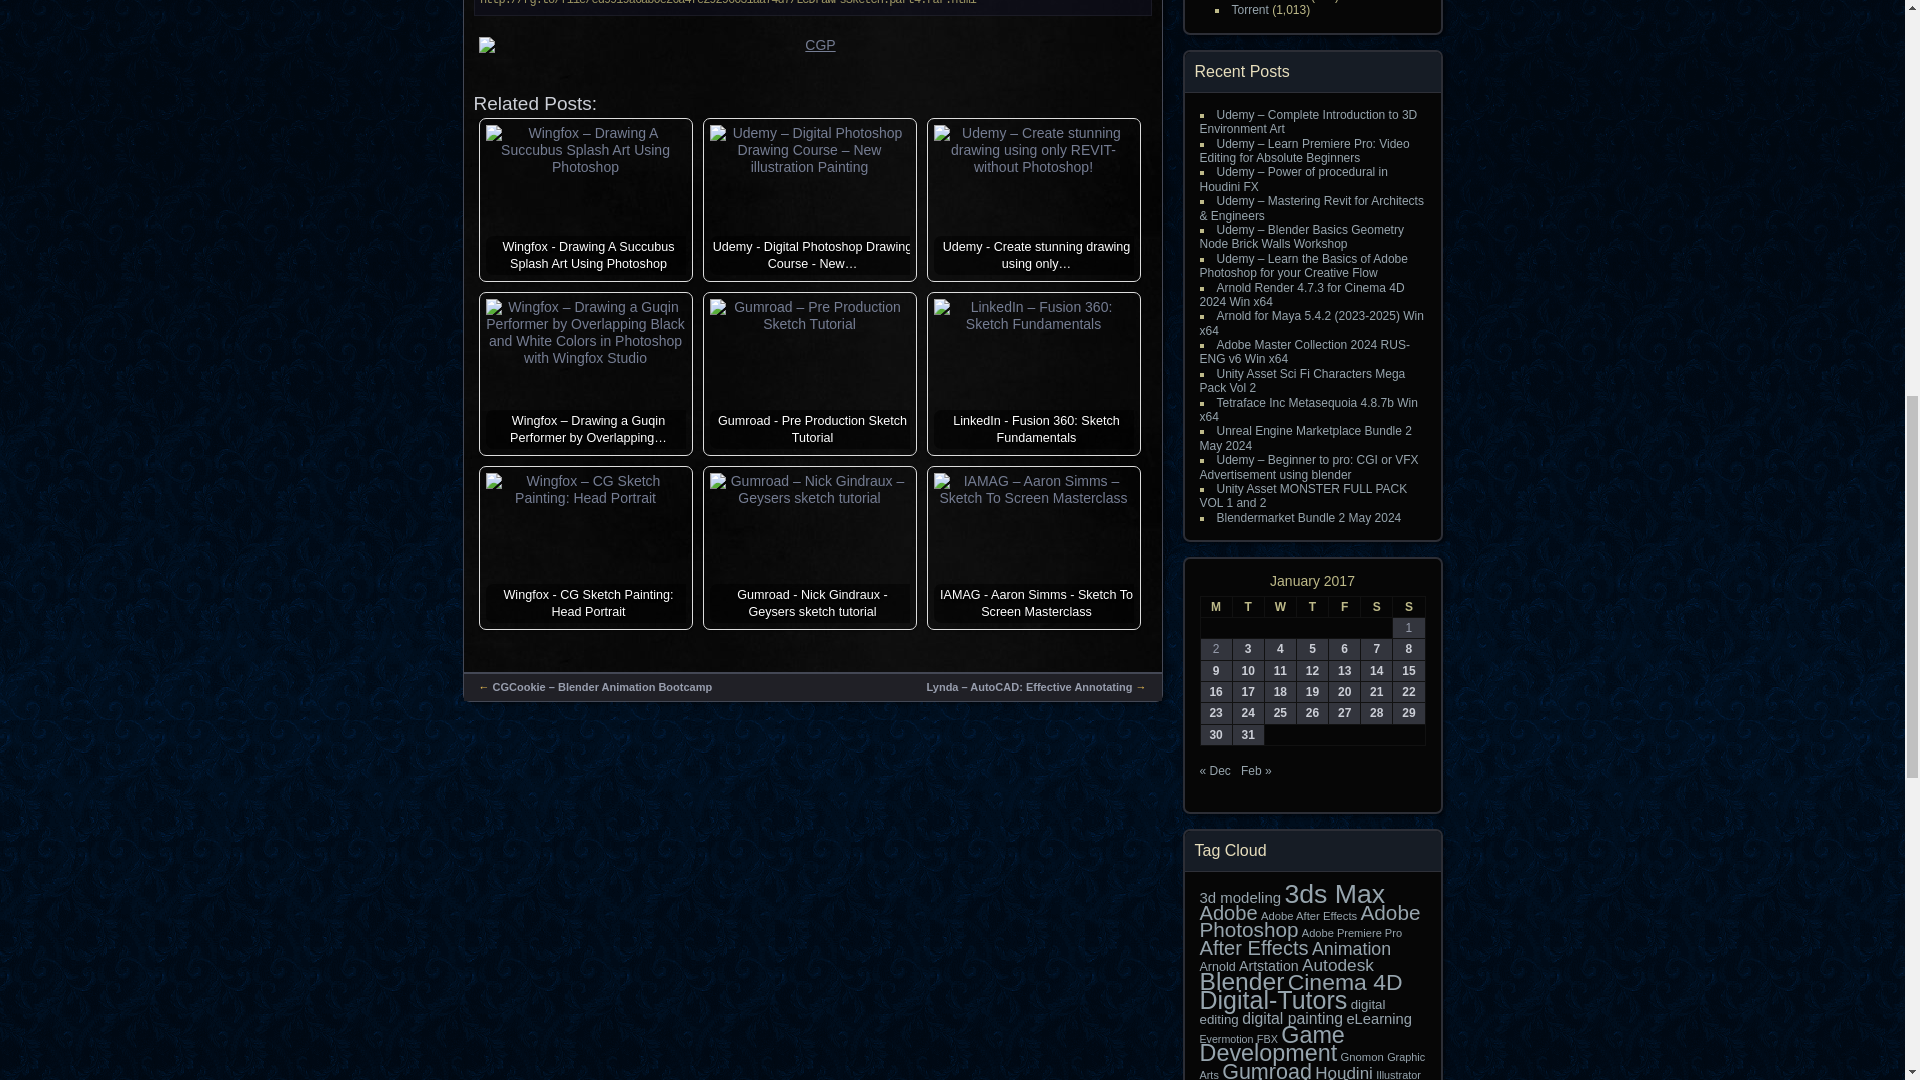 The image size is (1920, 1080). I want to click on Monday, so click(1216, 606).